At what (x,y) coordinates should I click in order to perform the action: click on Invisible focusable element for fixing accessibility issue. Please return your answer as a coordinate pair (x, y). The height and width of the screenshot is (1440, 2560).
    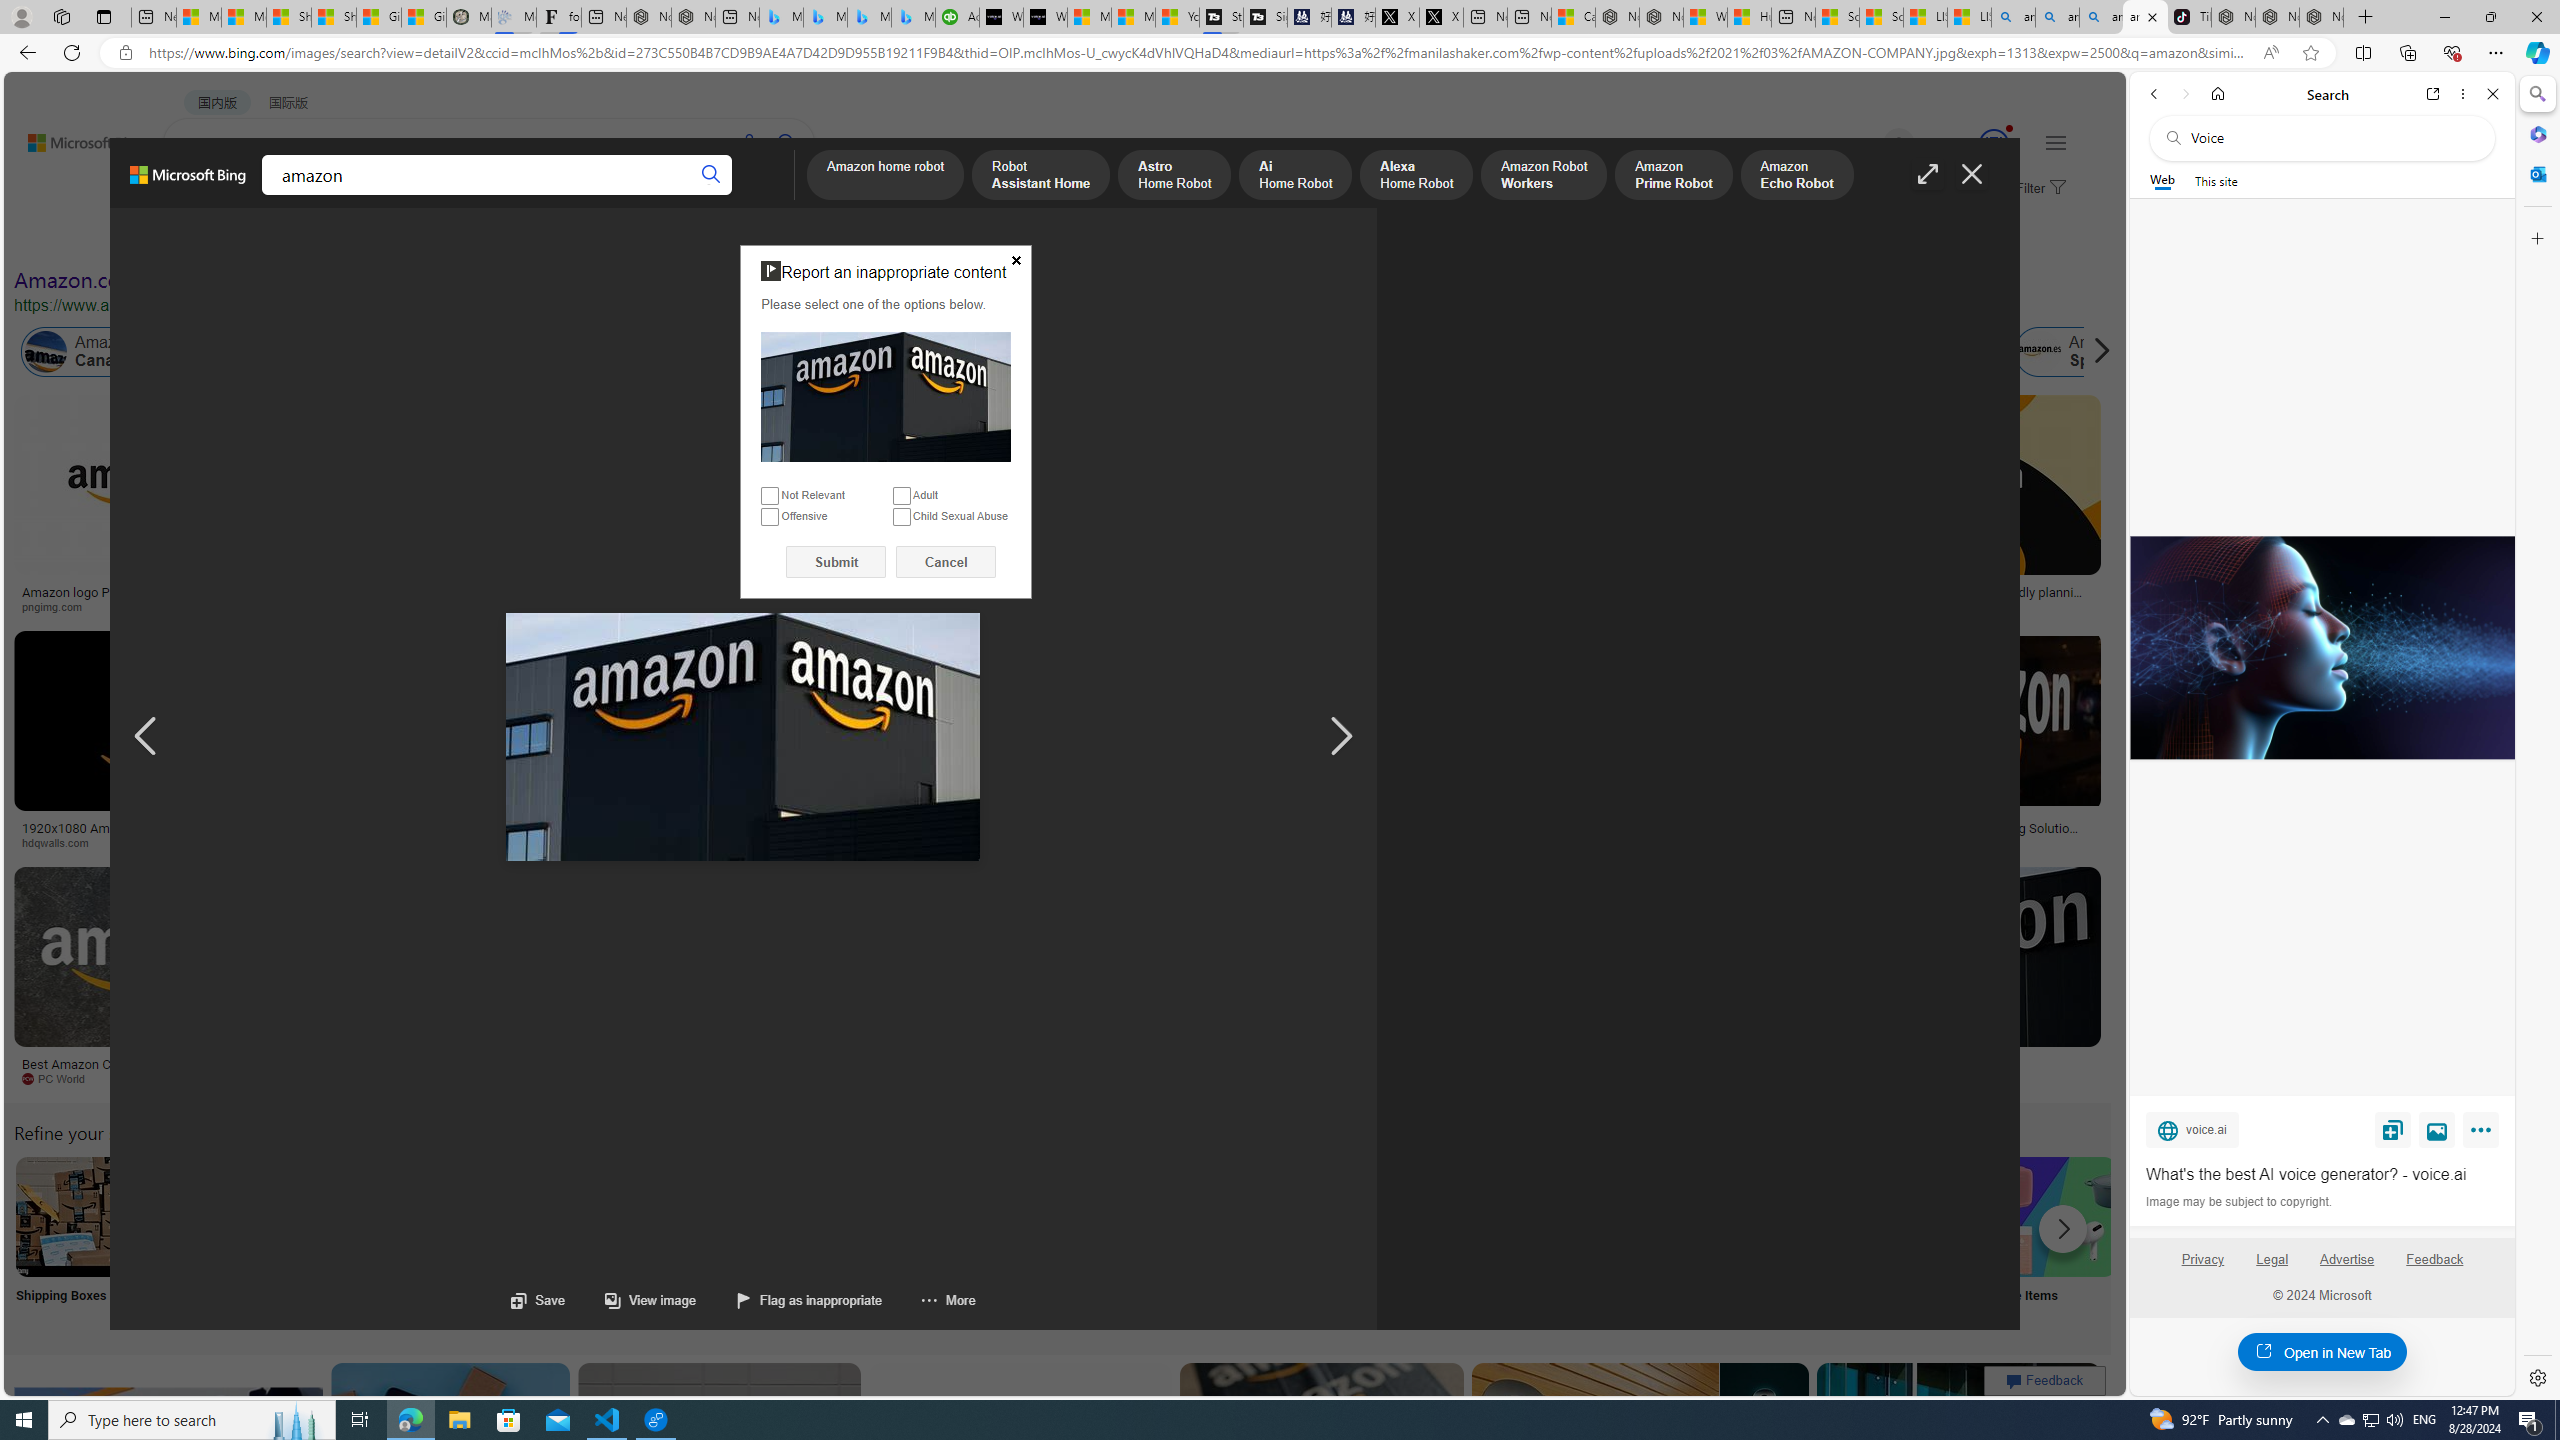
    Looking at the image, I should click on (748, 250).